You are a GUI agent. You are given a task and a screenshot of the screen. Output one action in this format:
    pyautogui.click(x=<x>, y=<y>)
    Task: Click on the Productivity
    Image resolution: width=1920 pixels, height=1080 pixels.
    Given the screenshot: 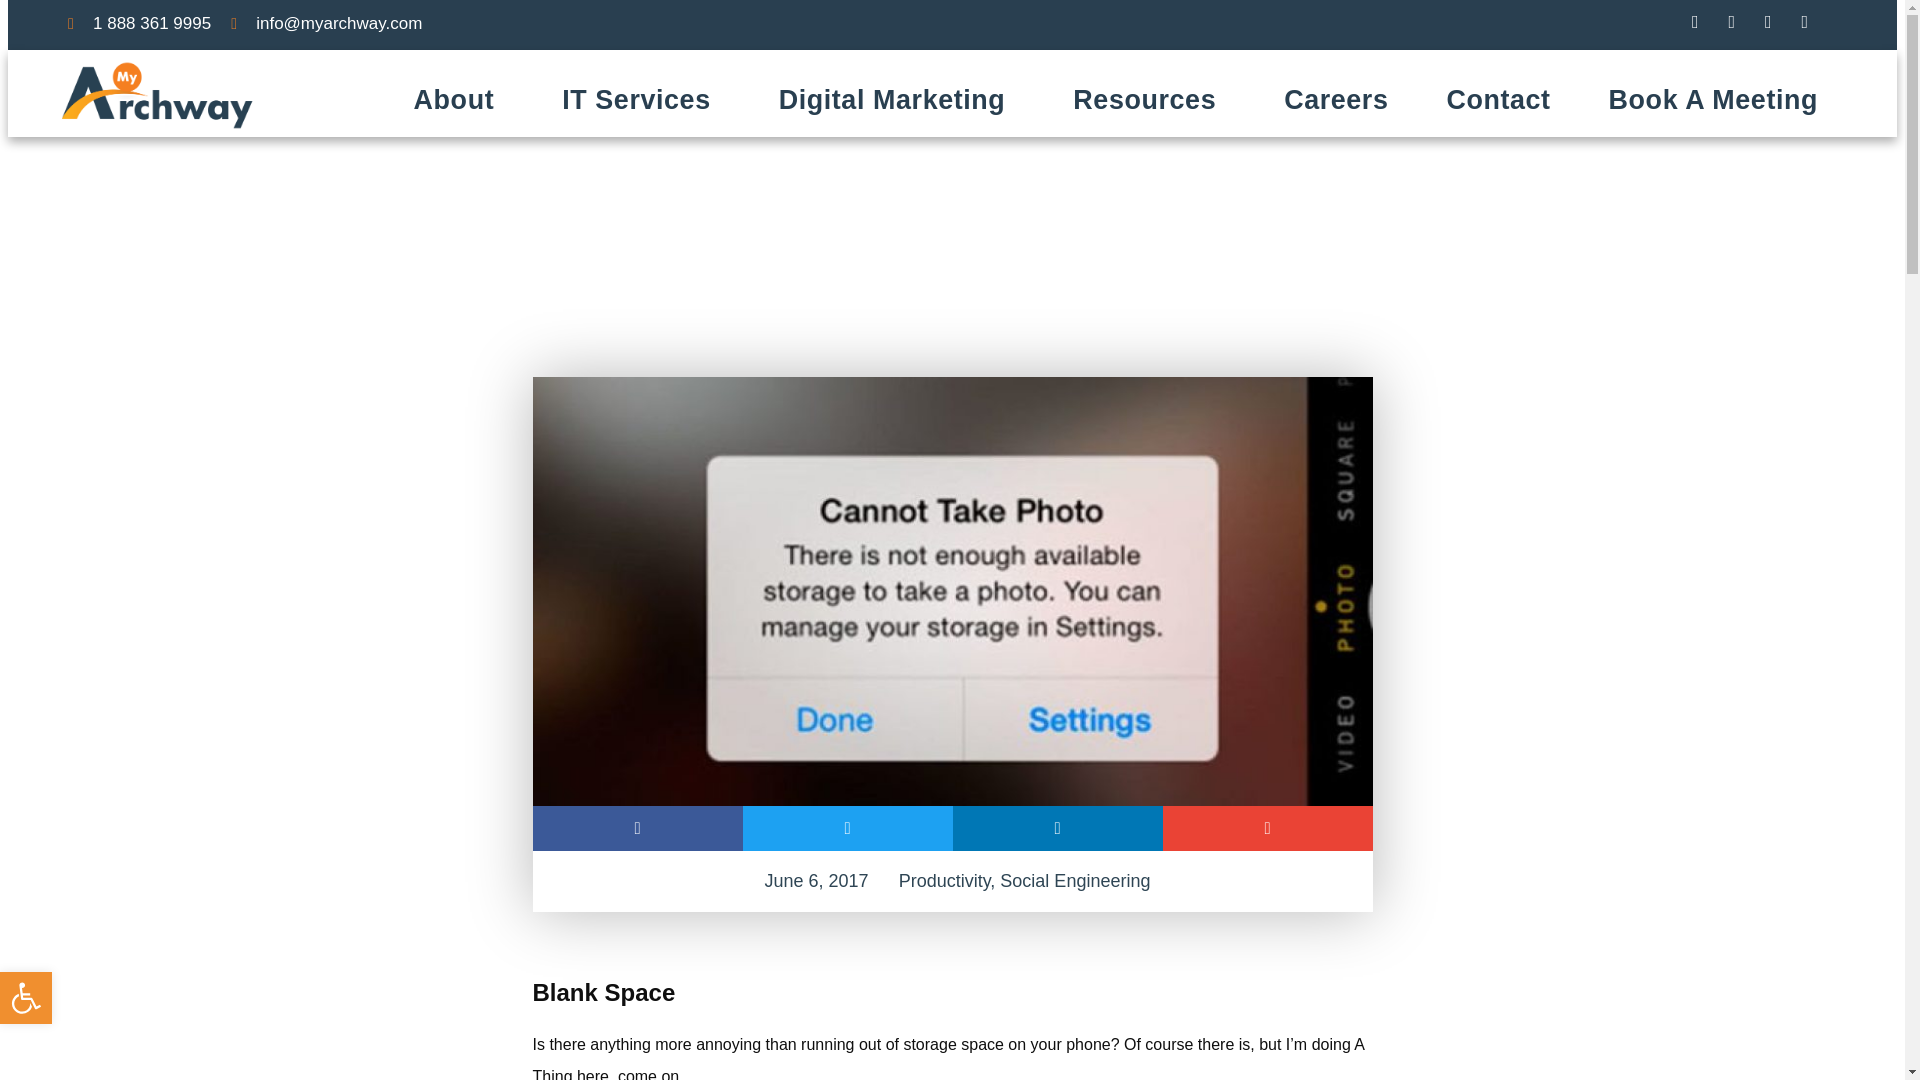 What is the action you would take?
    pyautogui.click(x=944, y=880)
    